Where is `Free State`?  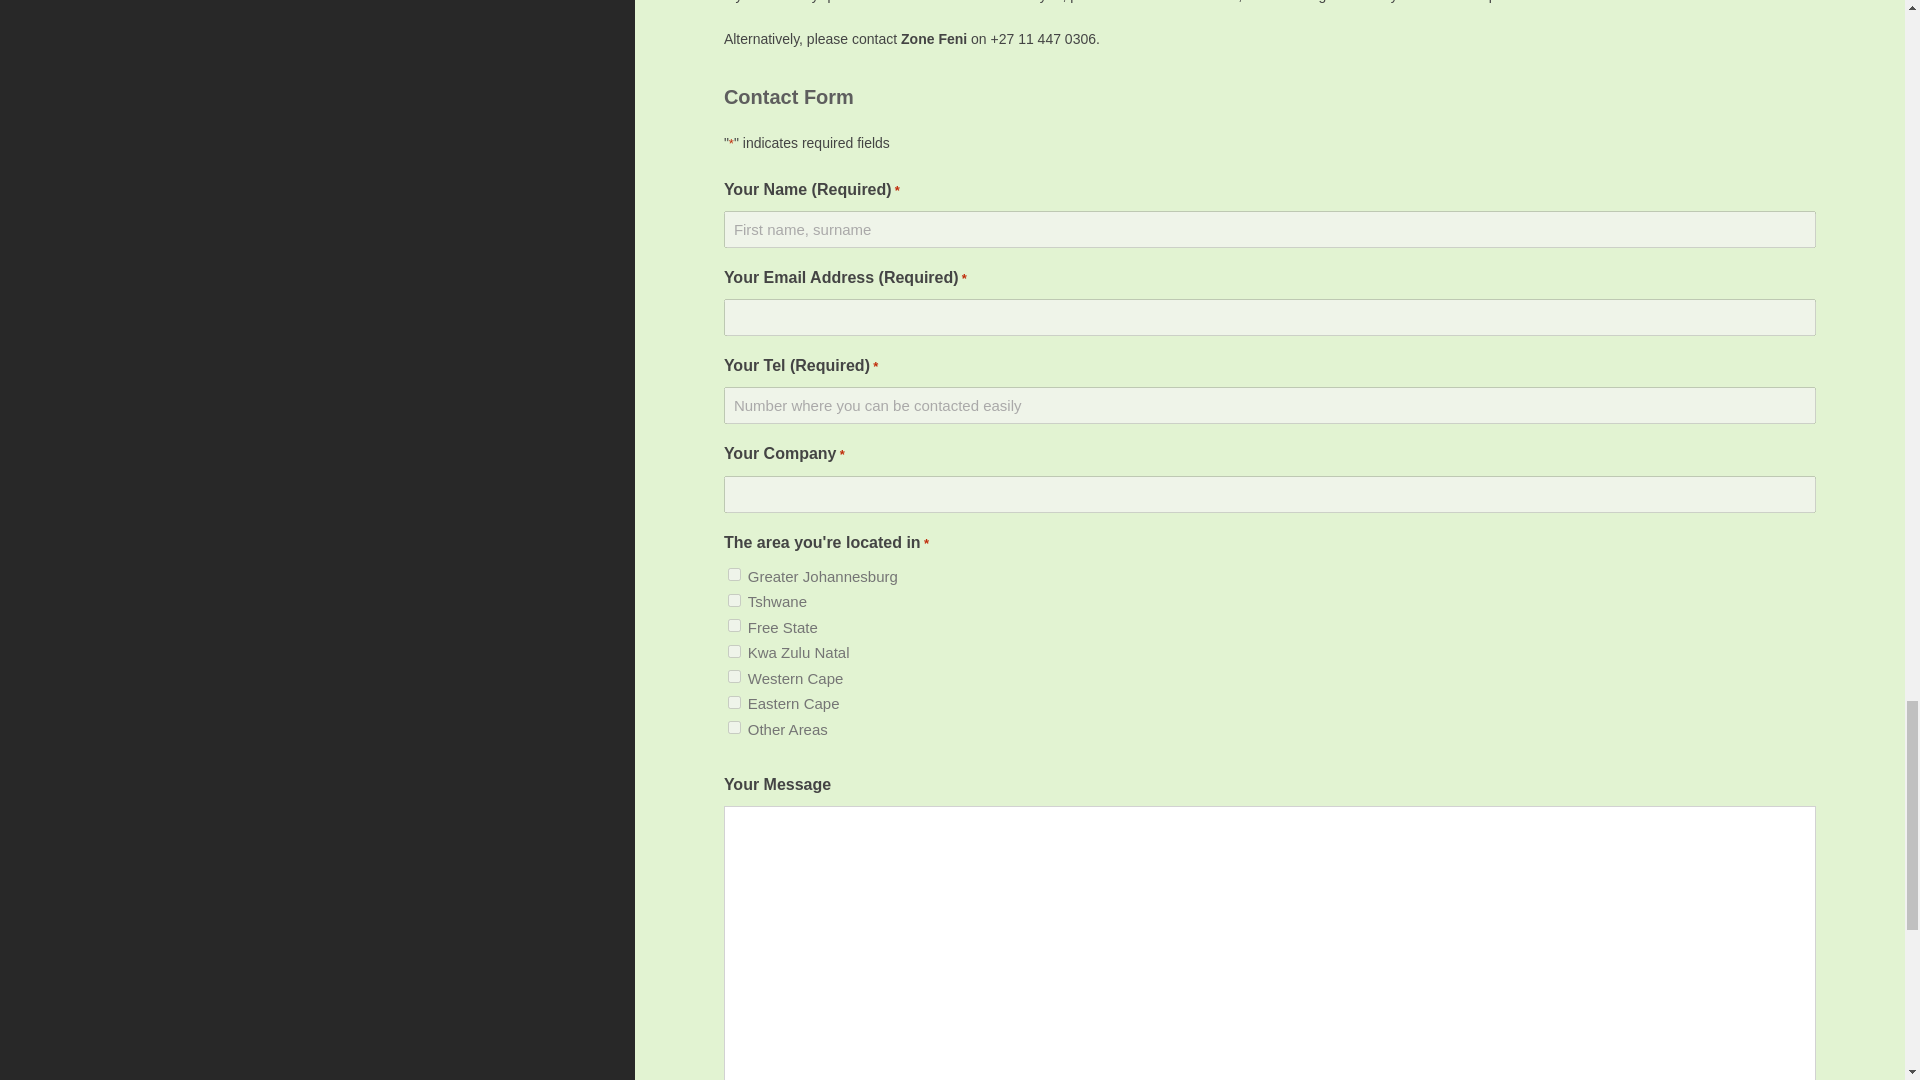 Free State is located at coordinates (734, 624).